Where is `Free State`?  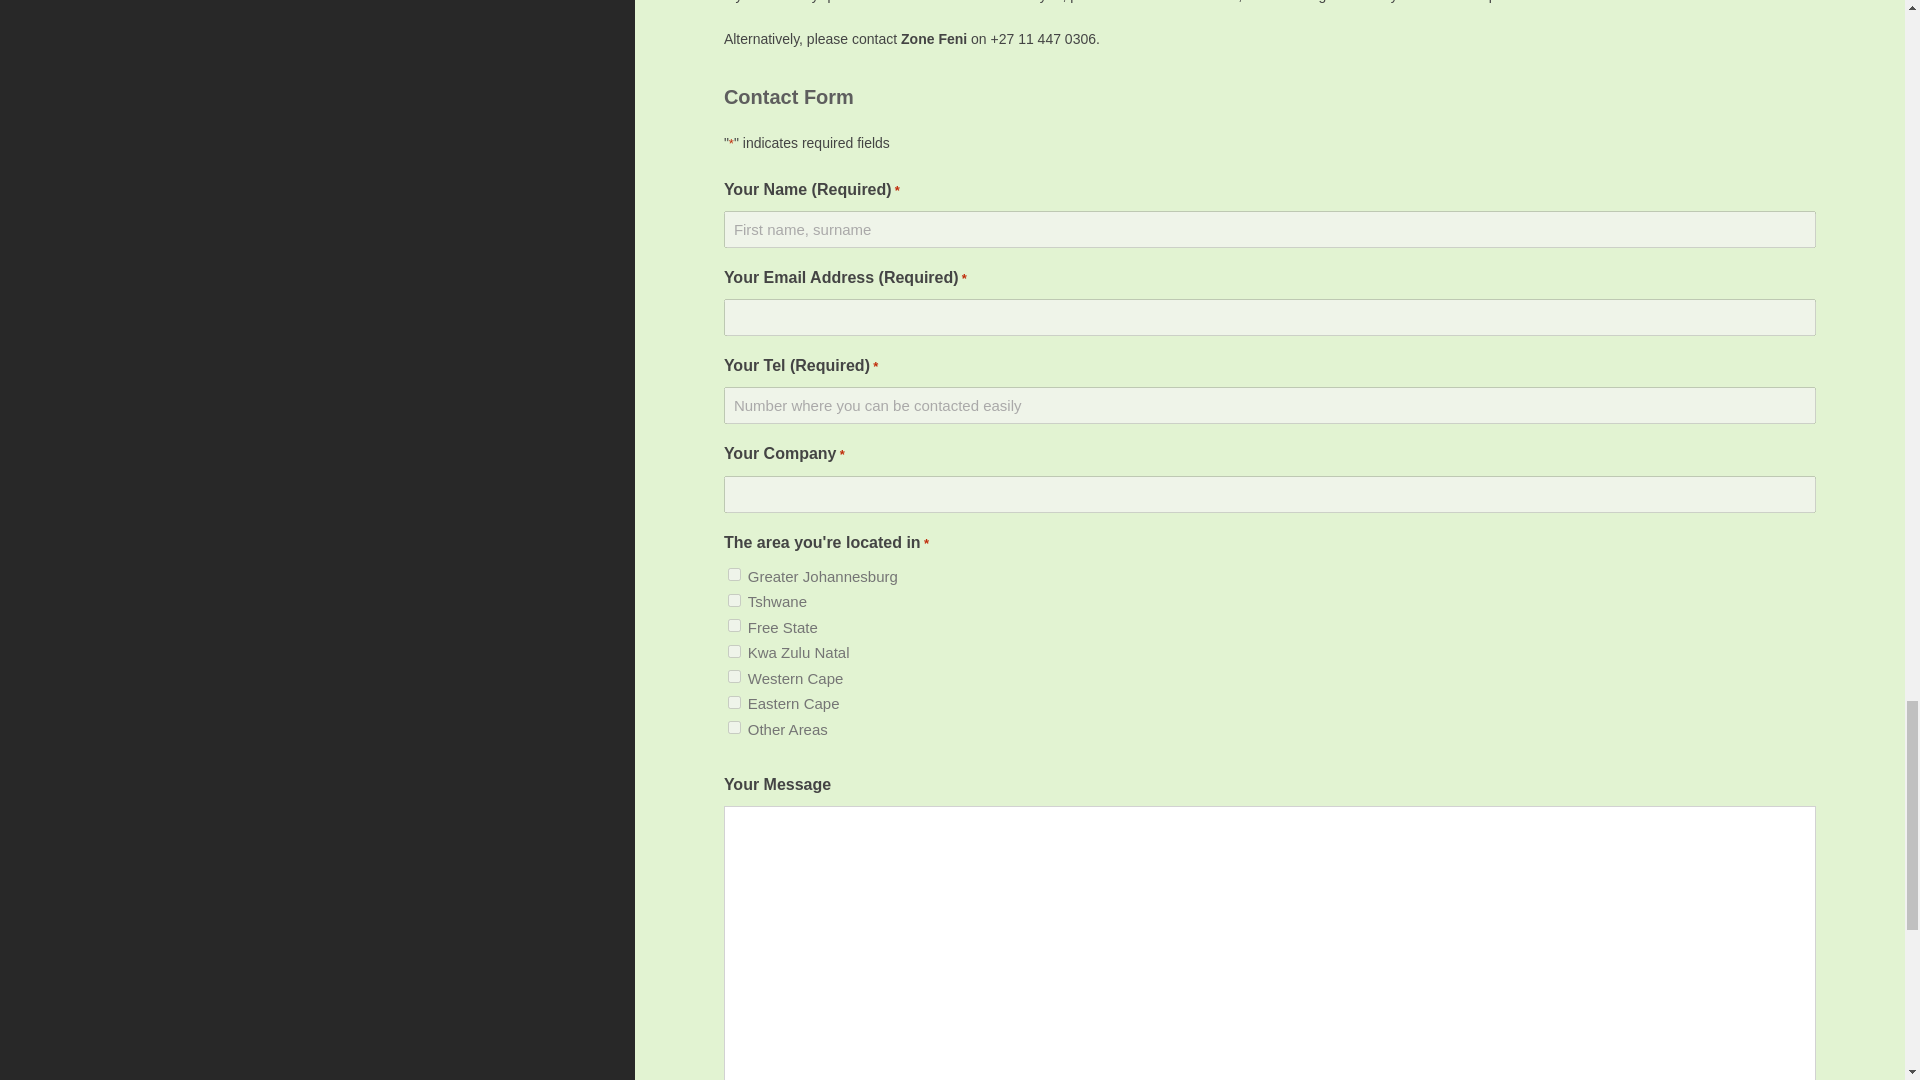 Free State is located at coordinates (734, 624).